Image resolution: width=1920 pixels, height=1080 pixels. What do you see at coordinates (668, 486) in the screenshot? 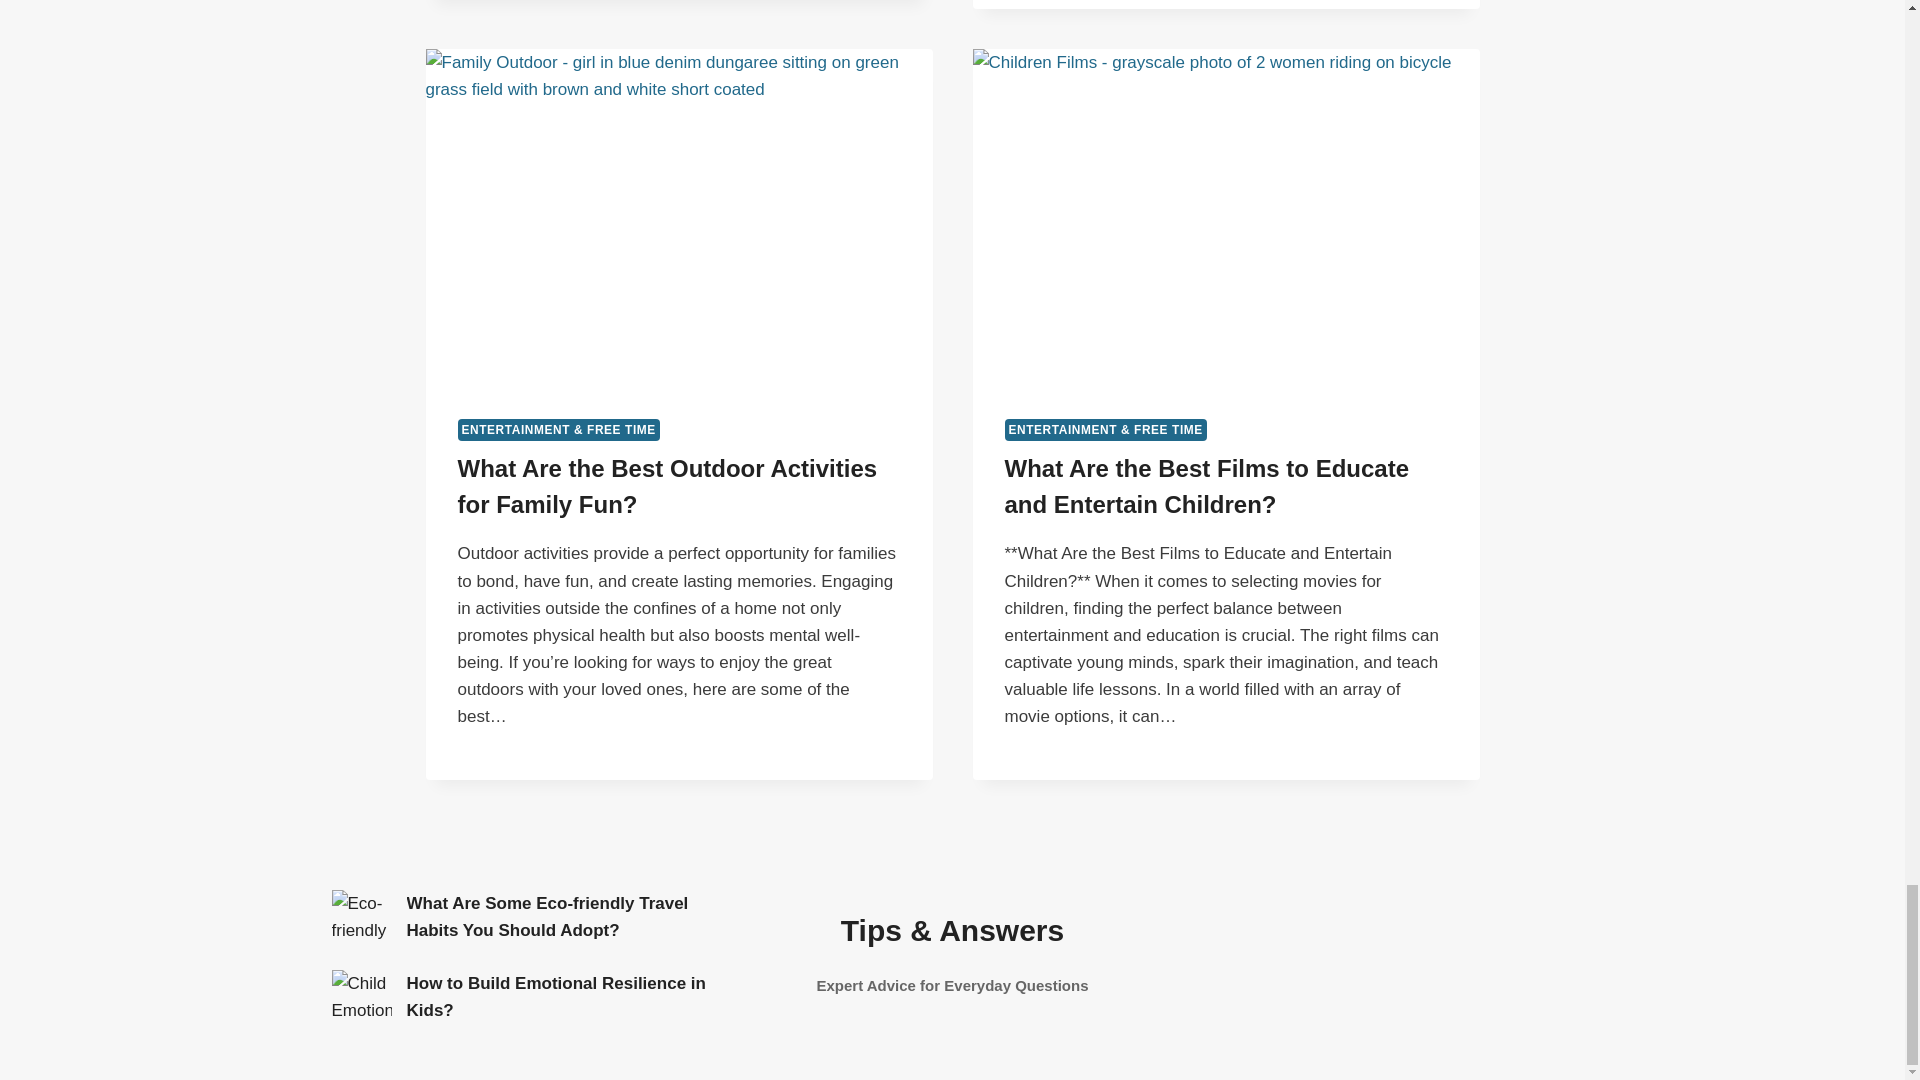
I see `What Are the Best Outdoor Activities for Family Fun?` at bounding box center [668, 486].